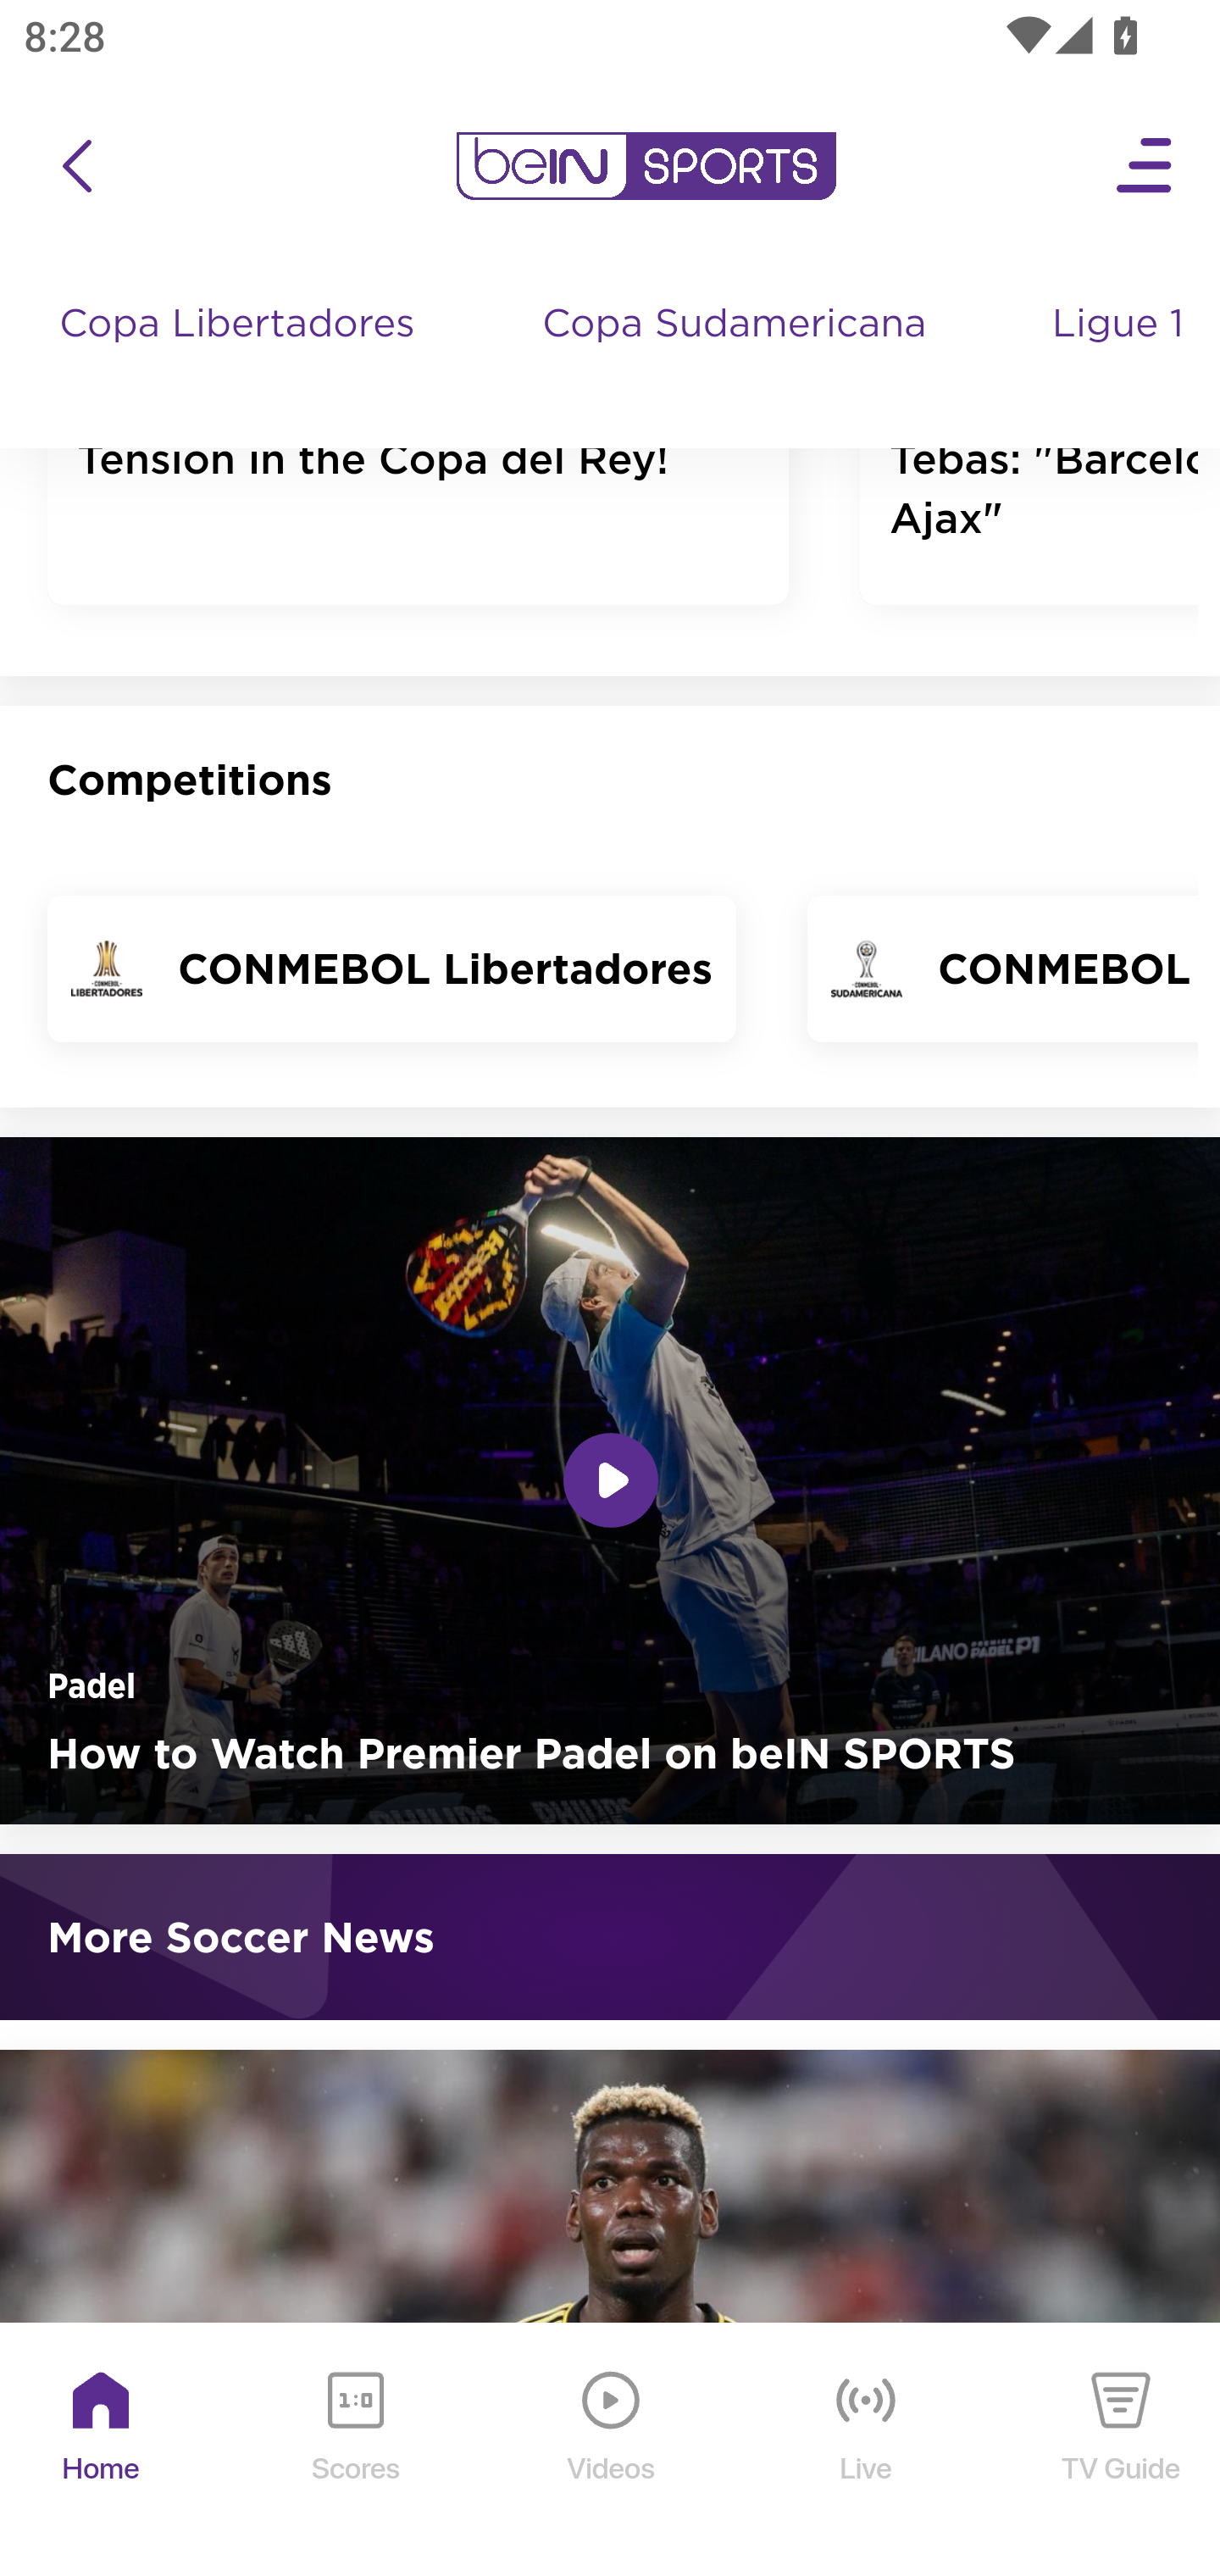 This screenshot has height=2576, width=1220. Describe the element at coordinates (737, 357) in the screenshot. I see `Copa Sudamericana` at that location.